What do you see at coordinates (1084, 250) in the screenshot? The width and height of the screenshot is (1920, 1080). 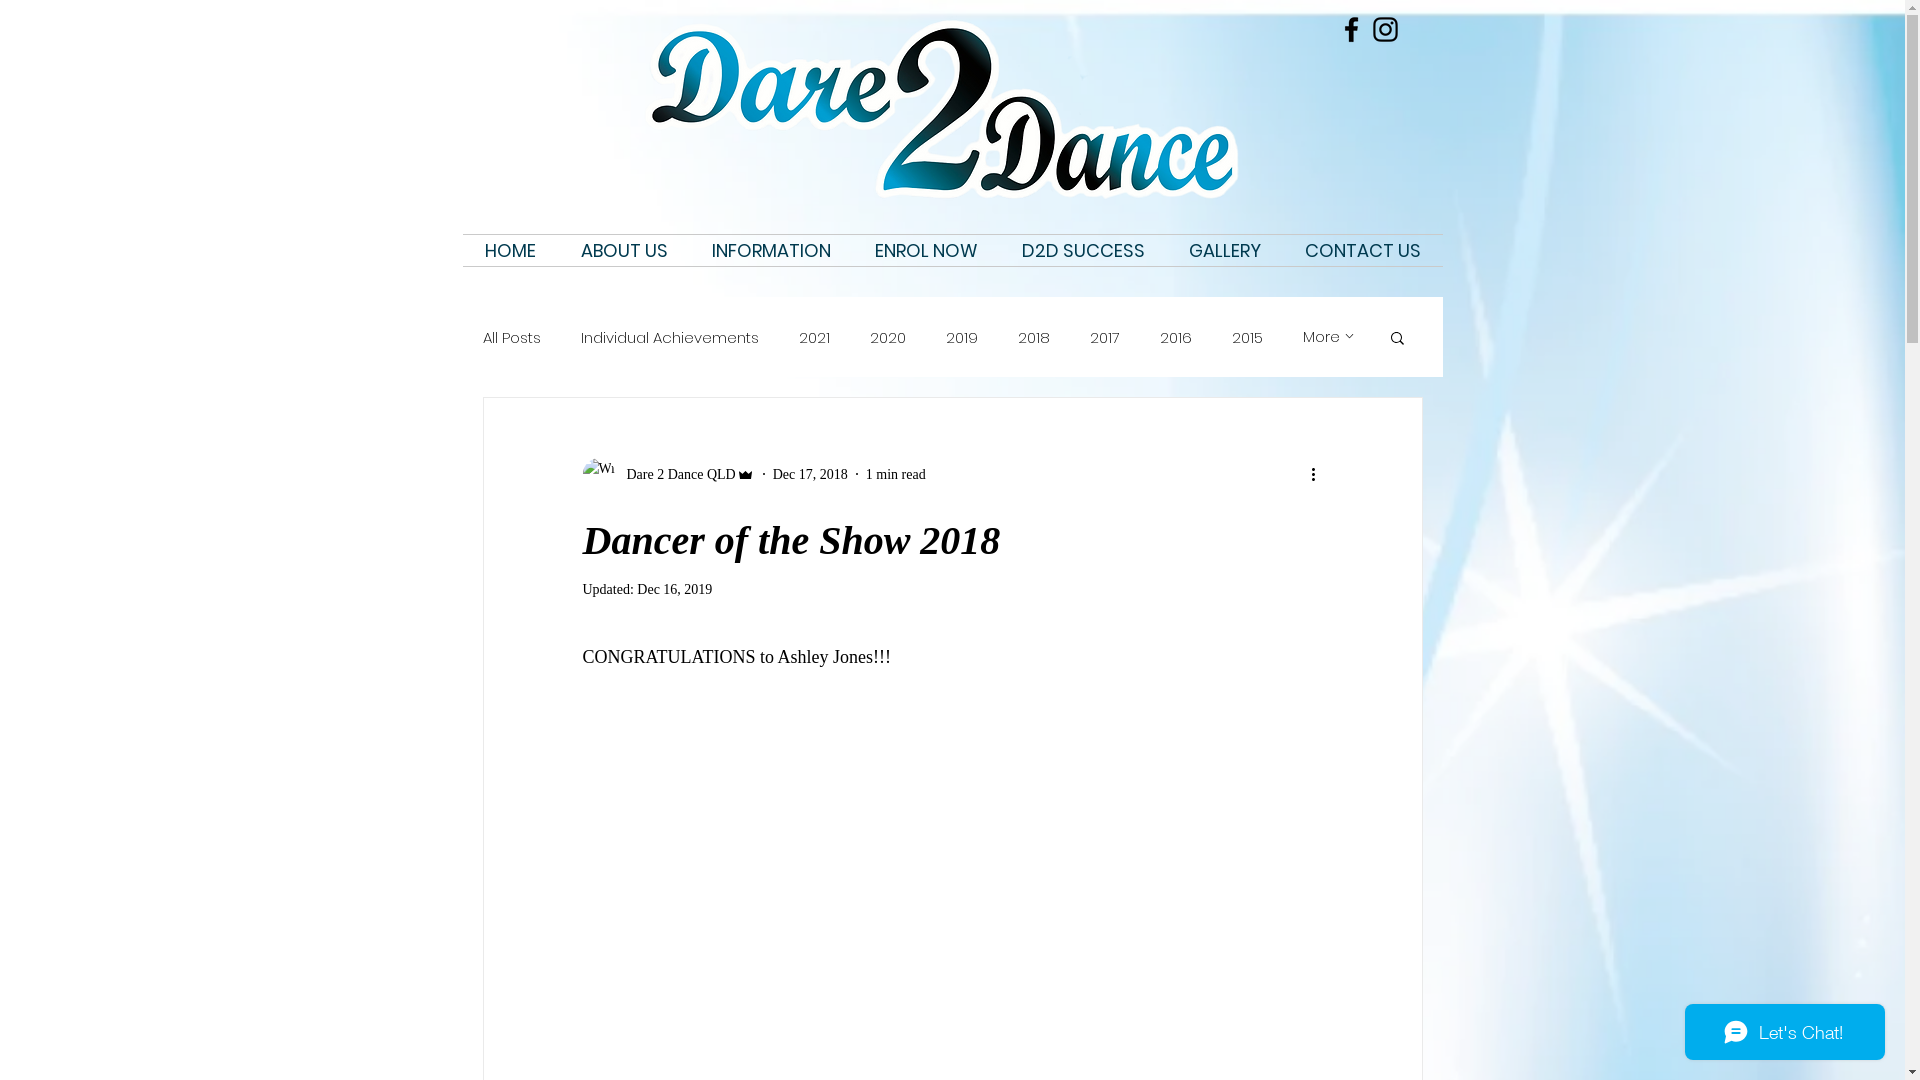 I see `D2D SUCCESS` at bounding box center [1084, 250].